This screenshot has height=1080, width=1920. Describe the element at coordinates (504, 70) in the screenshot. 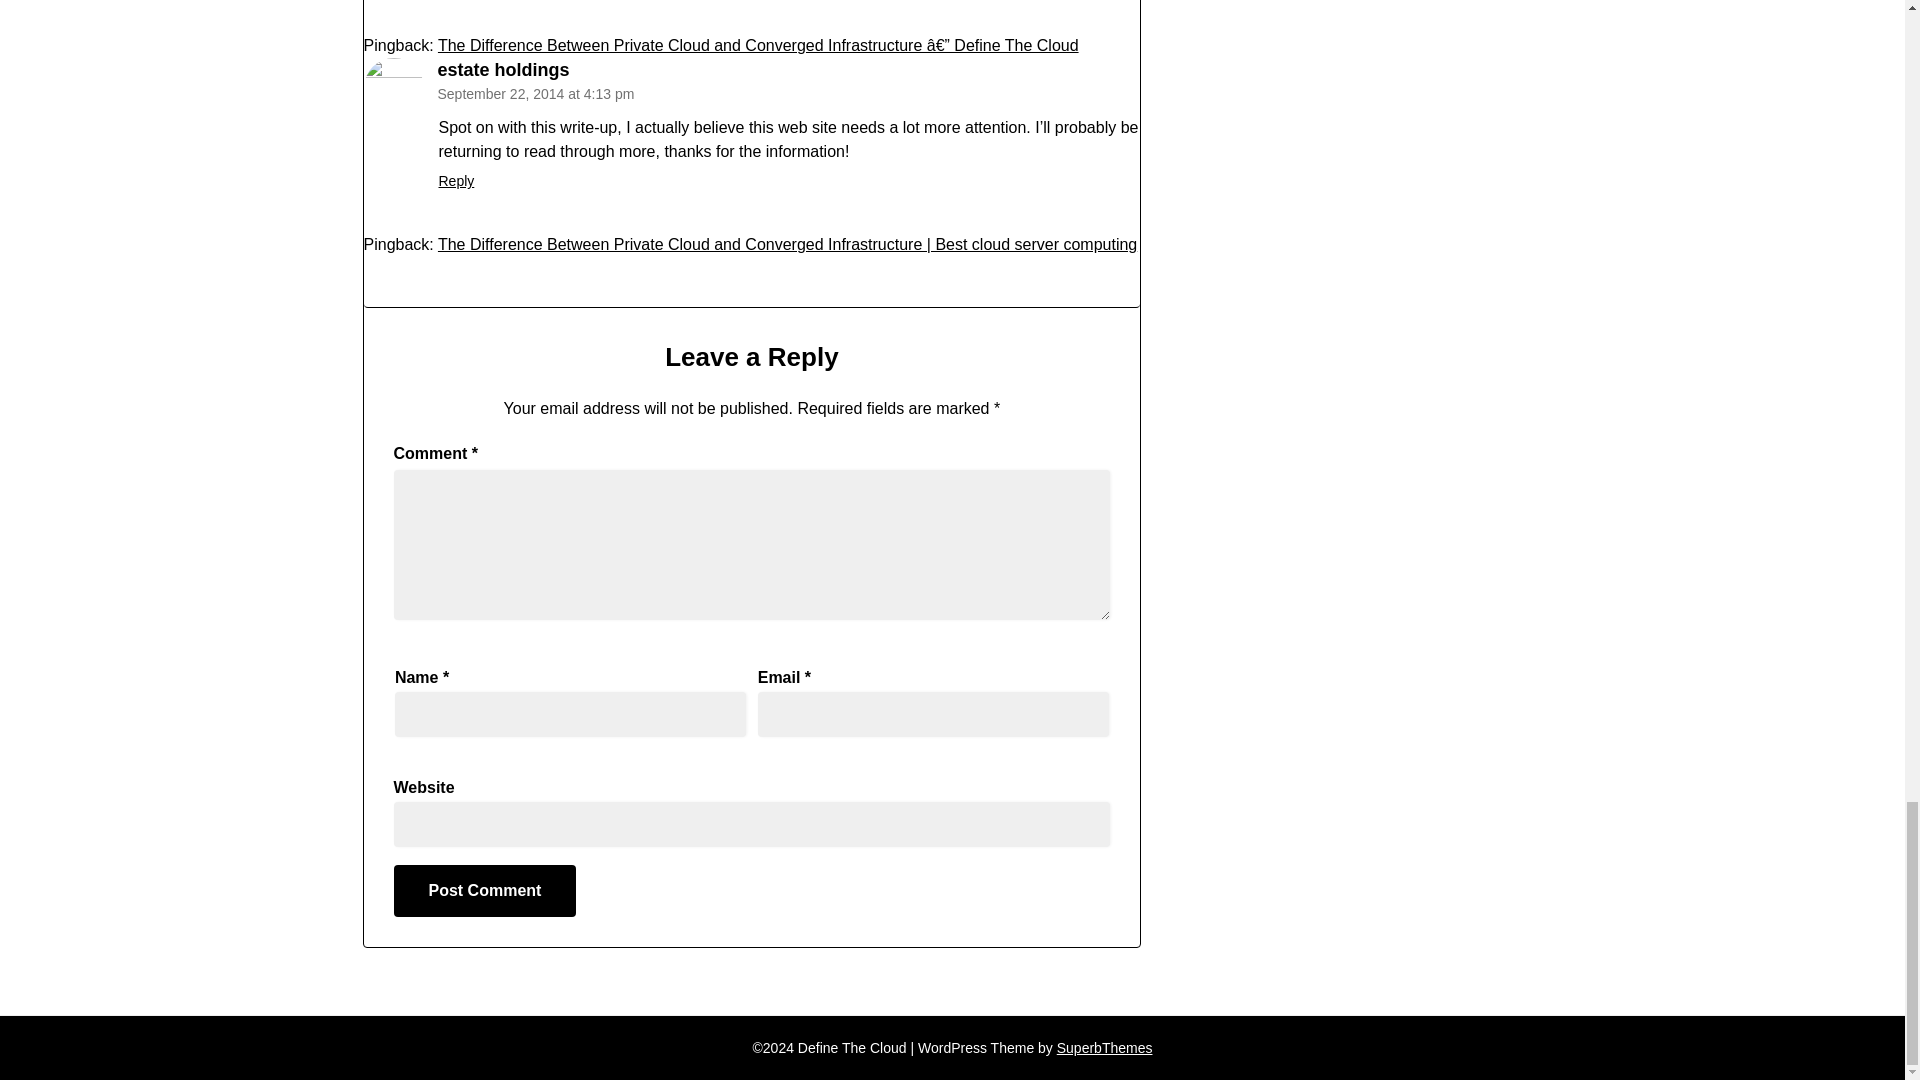

I see `estate holdings` at that location.